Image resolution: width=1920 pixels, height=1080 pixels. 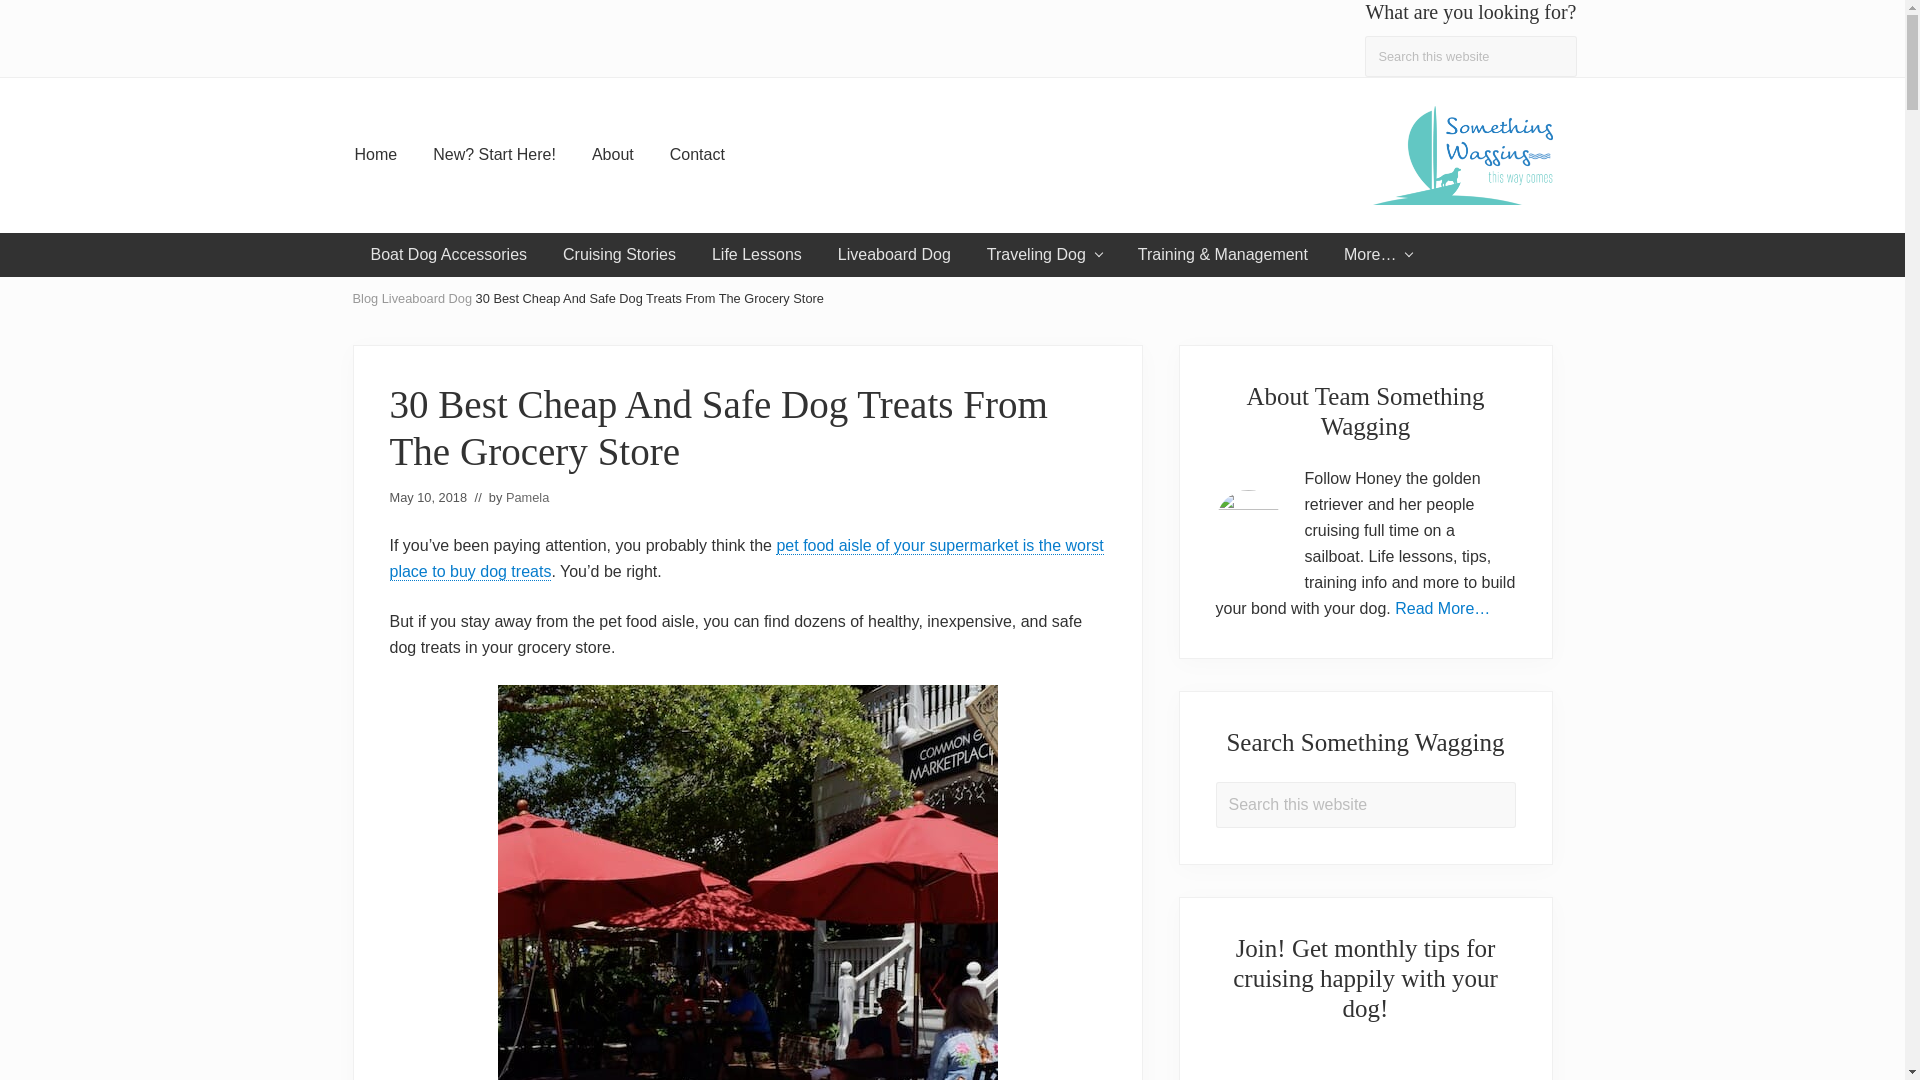 What do you see at coordinates (374, 154) in the screenshot?
I see `Home` at bounding box center [374, 154].